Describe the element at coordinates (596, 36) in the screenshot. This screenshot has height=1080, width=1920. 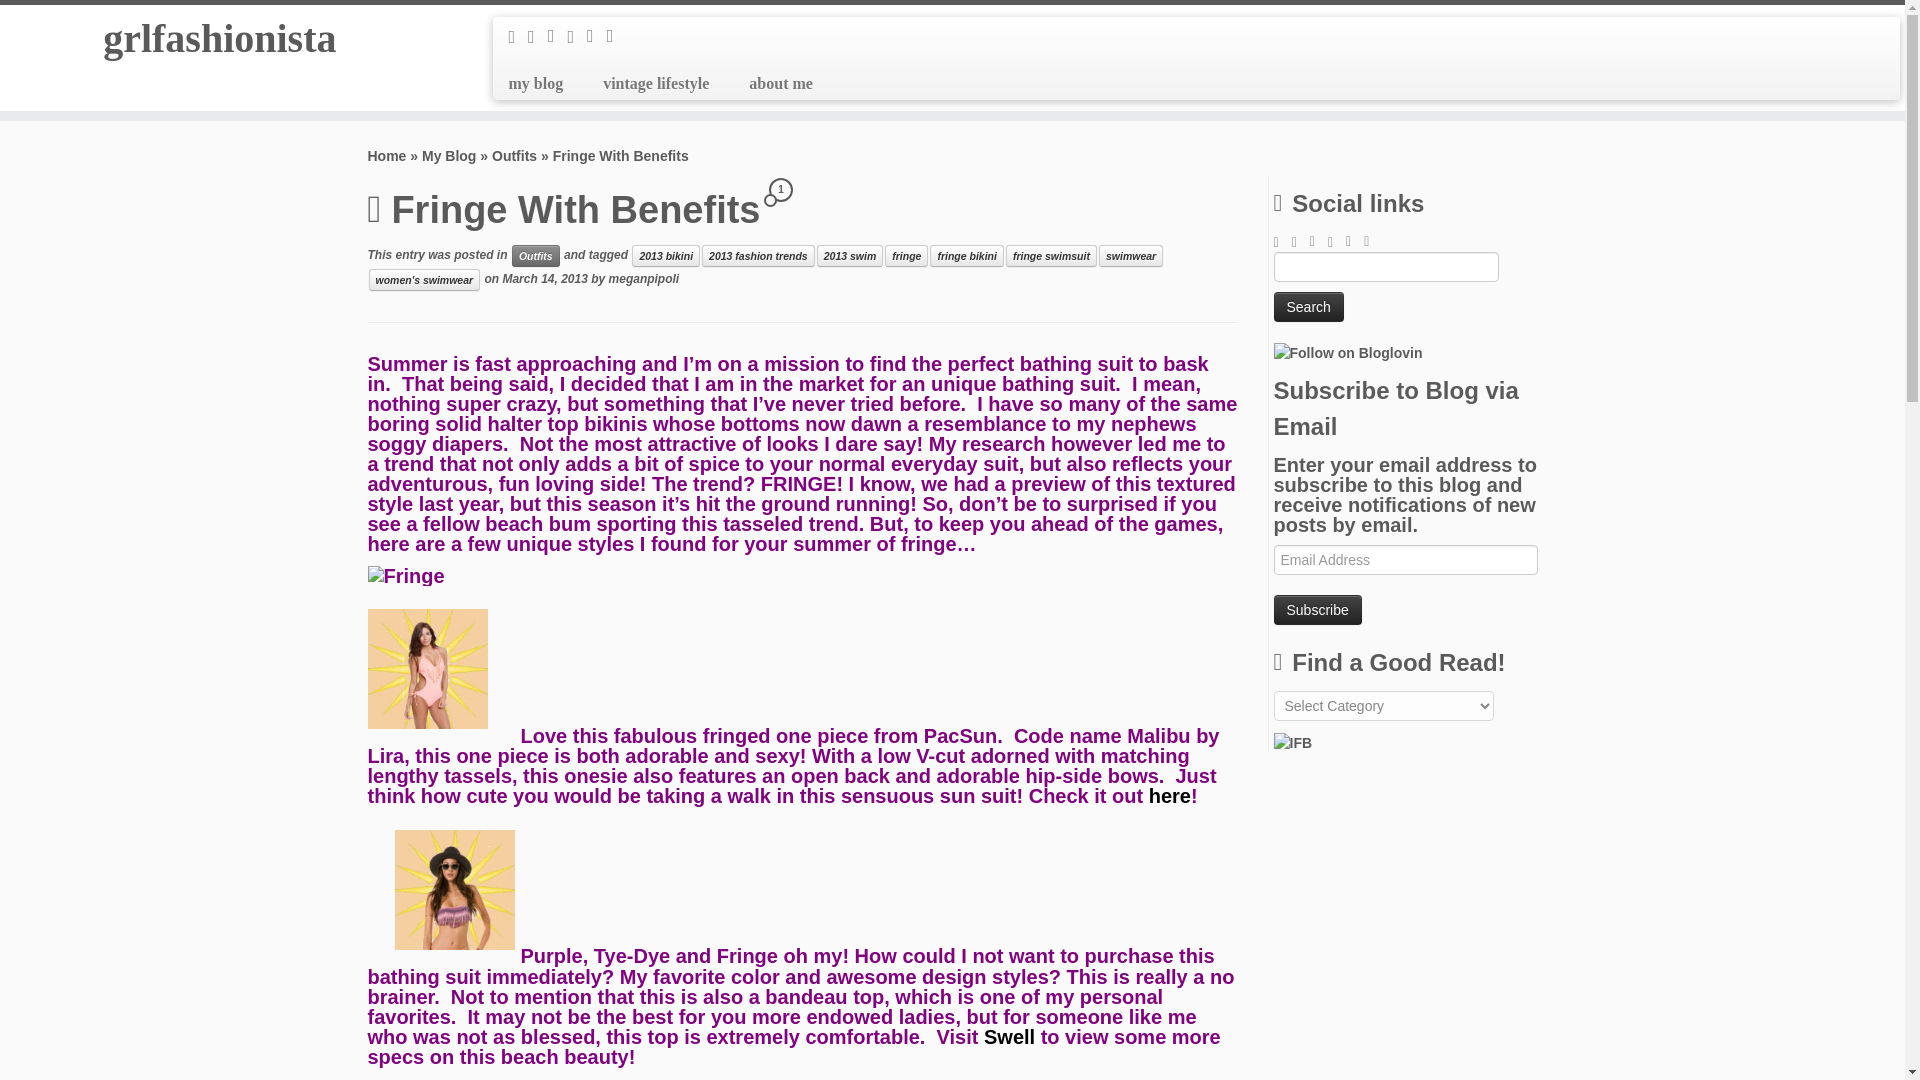
I see `Pin me on Pinterest` at that location.